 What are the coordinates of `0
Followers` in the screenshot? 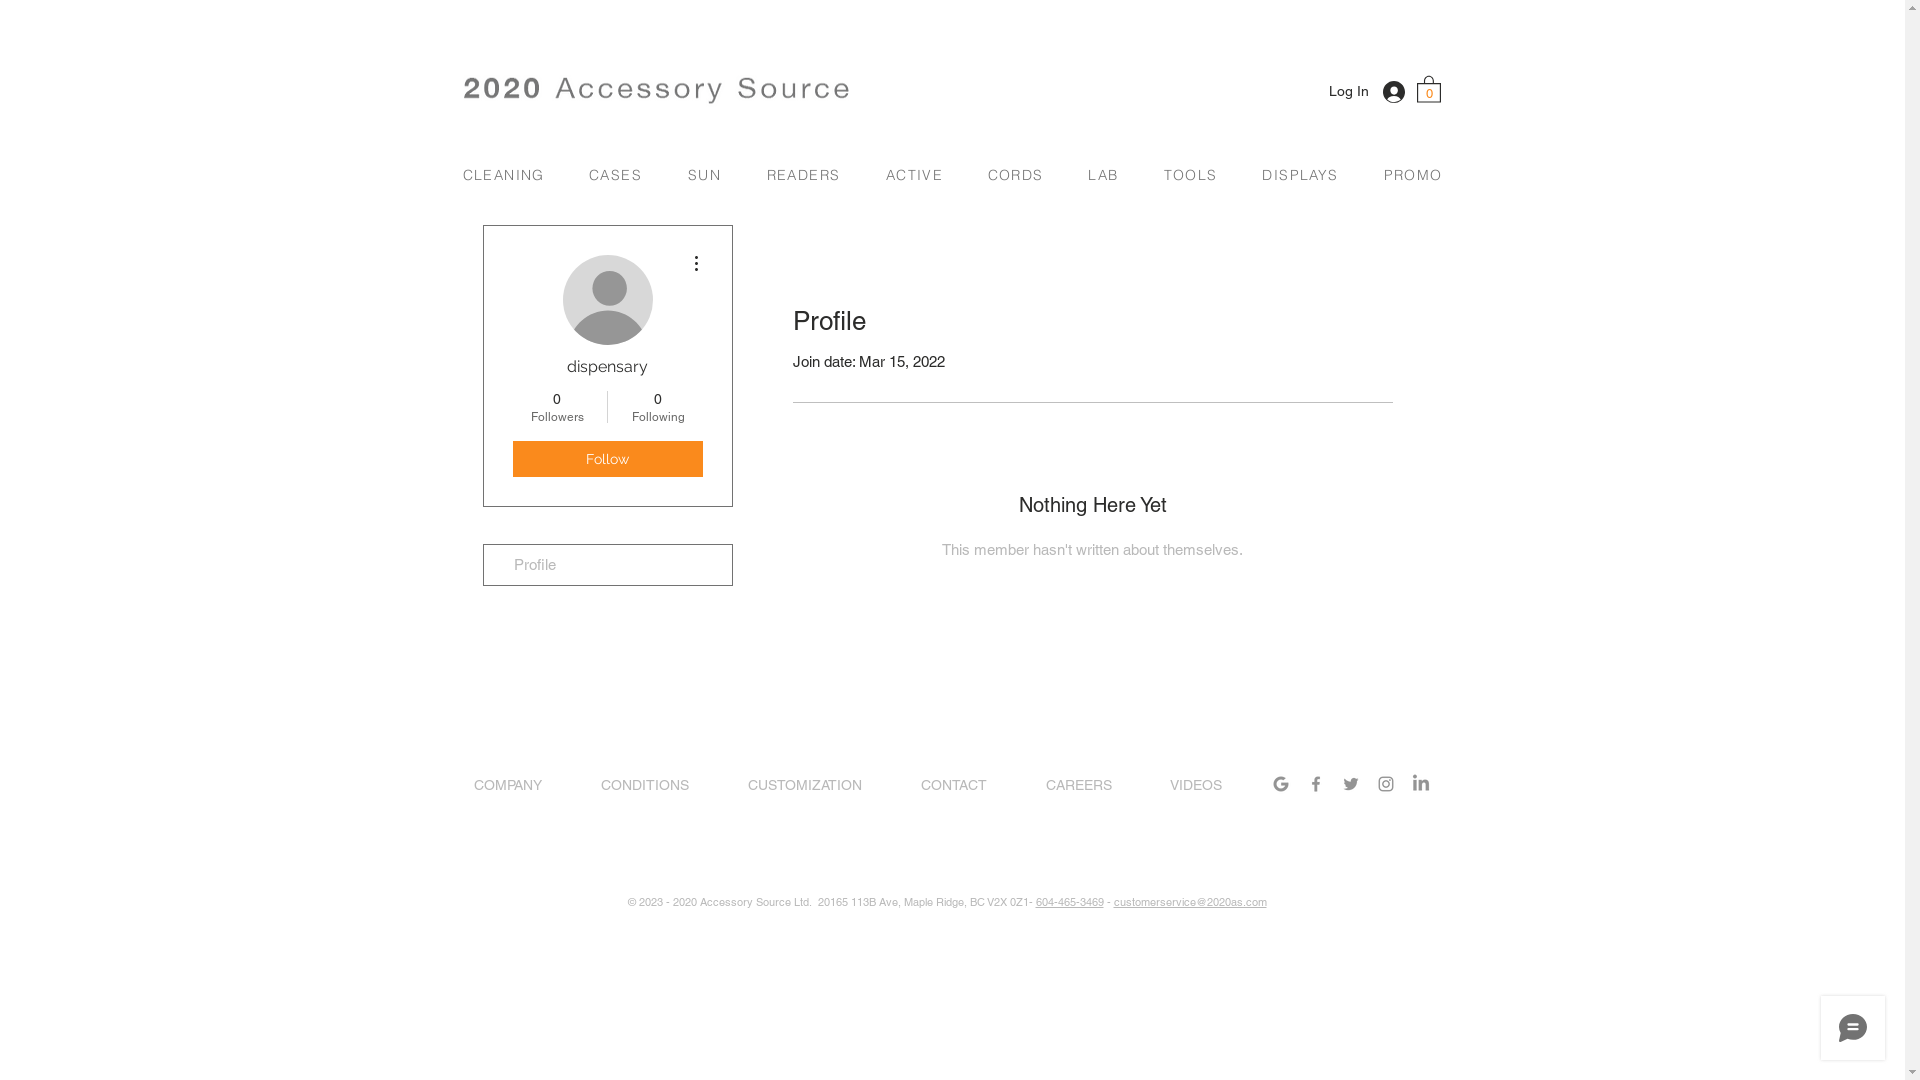 It's located at (556, 407).